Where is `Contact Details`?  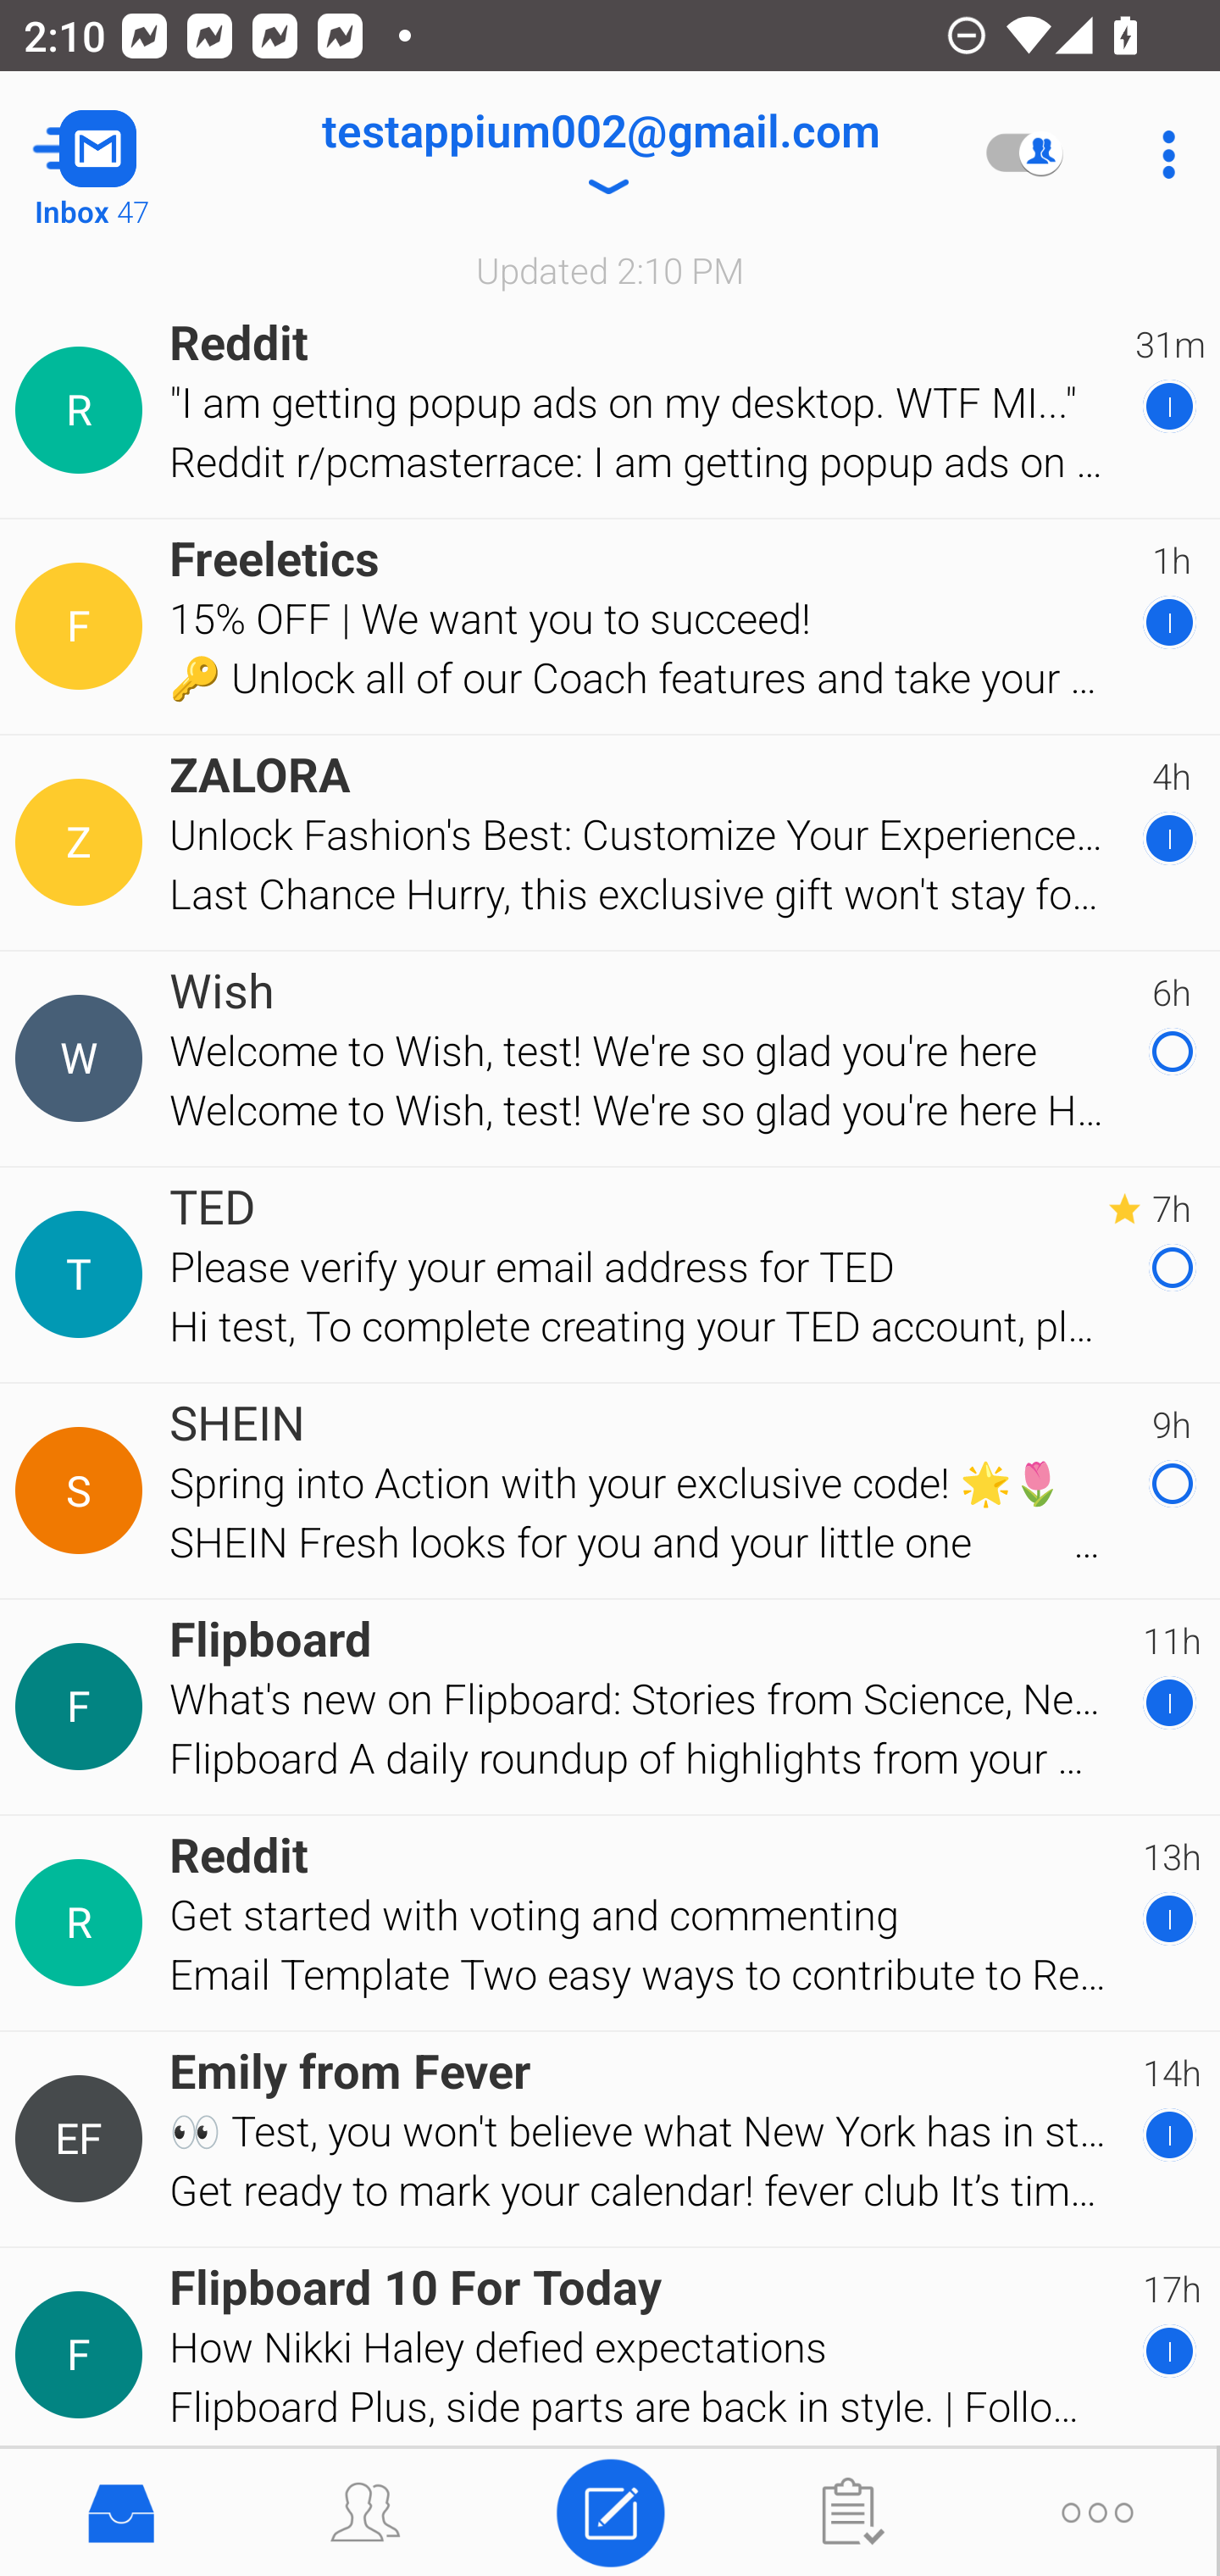
Contact Details is located at coordinates (83, 410).